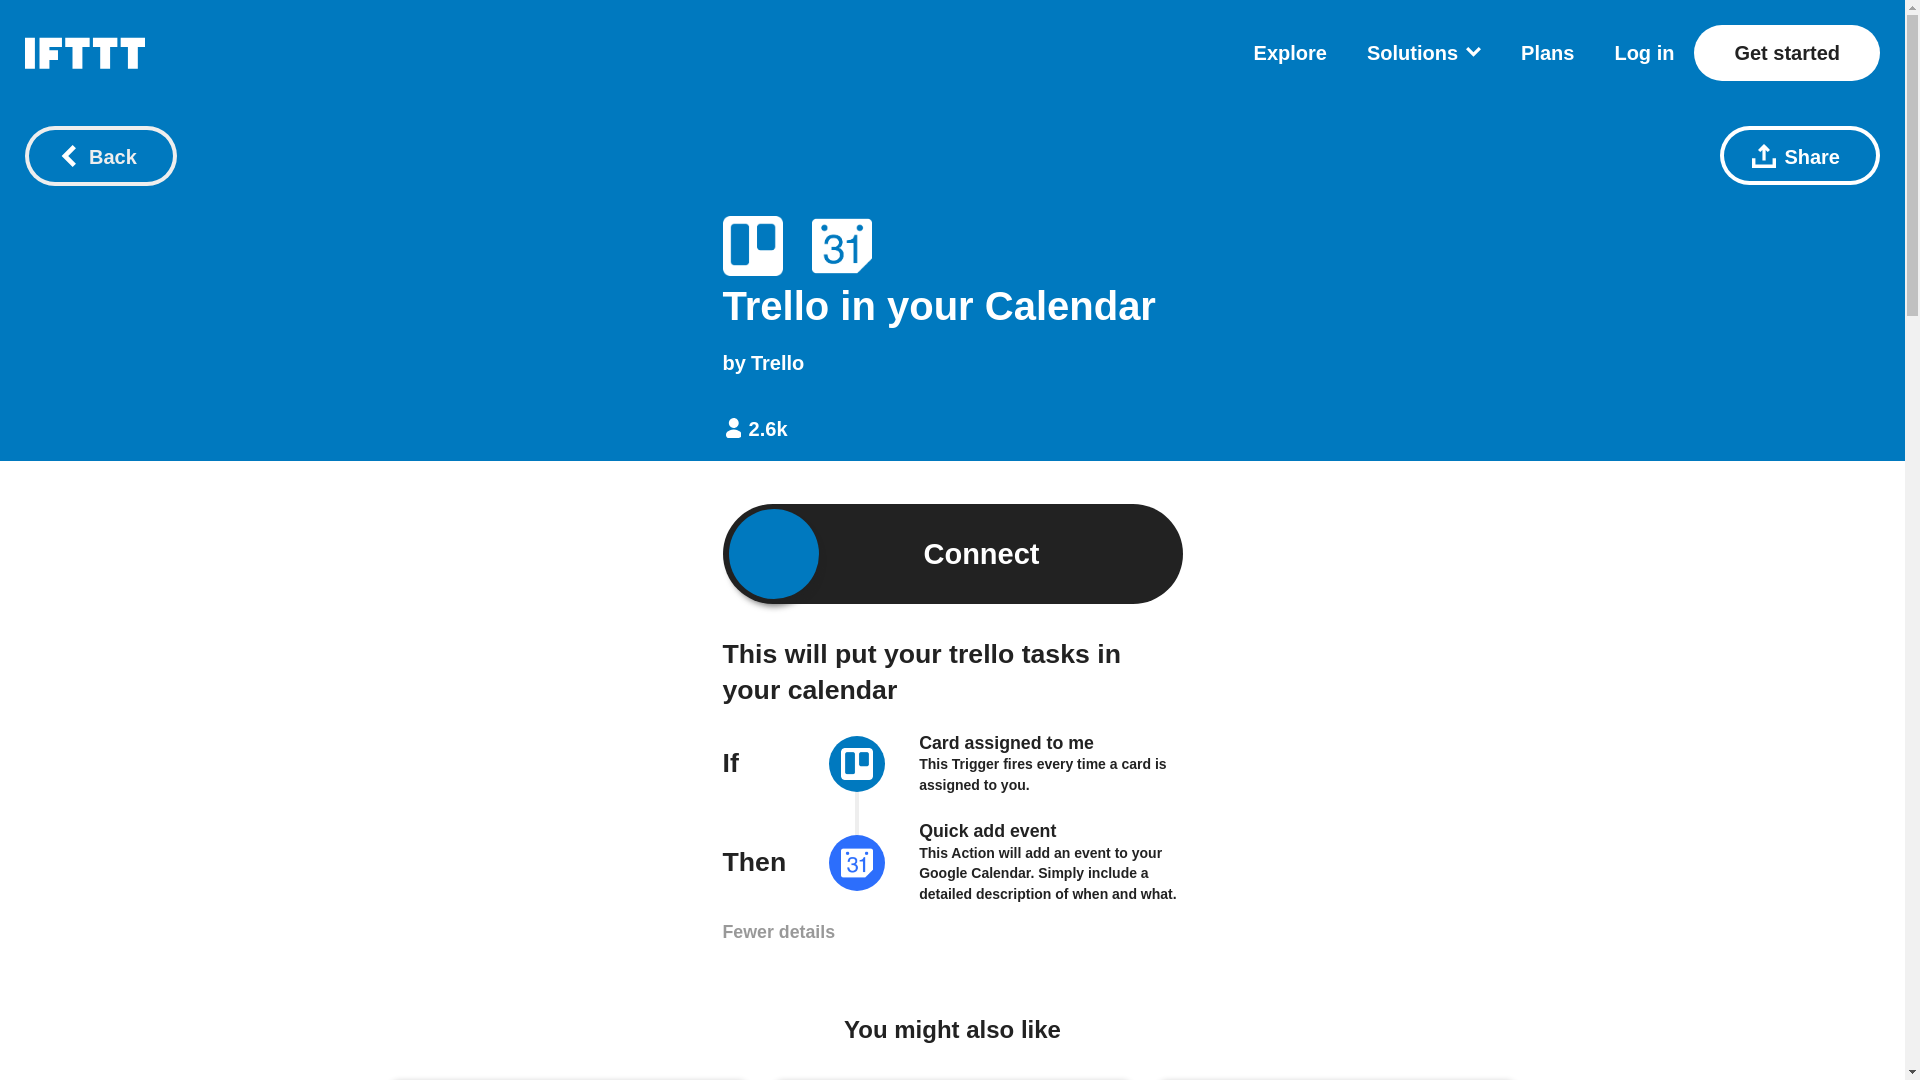  I want to click on Share, so click(1800, 155).